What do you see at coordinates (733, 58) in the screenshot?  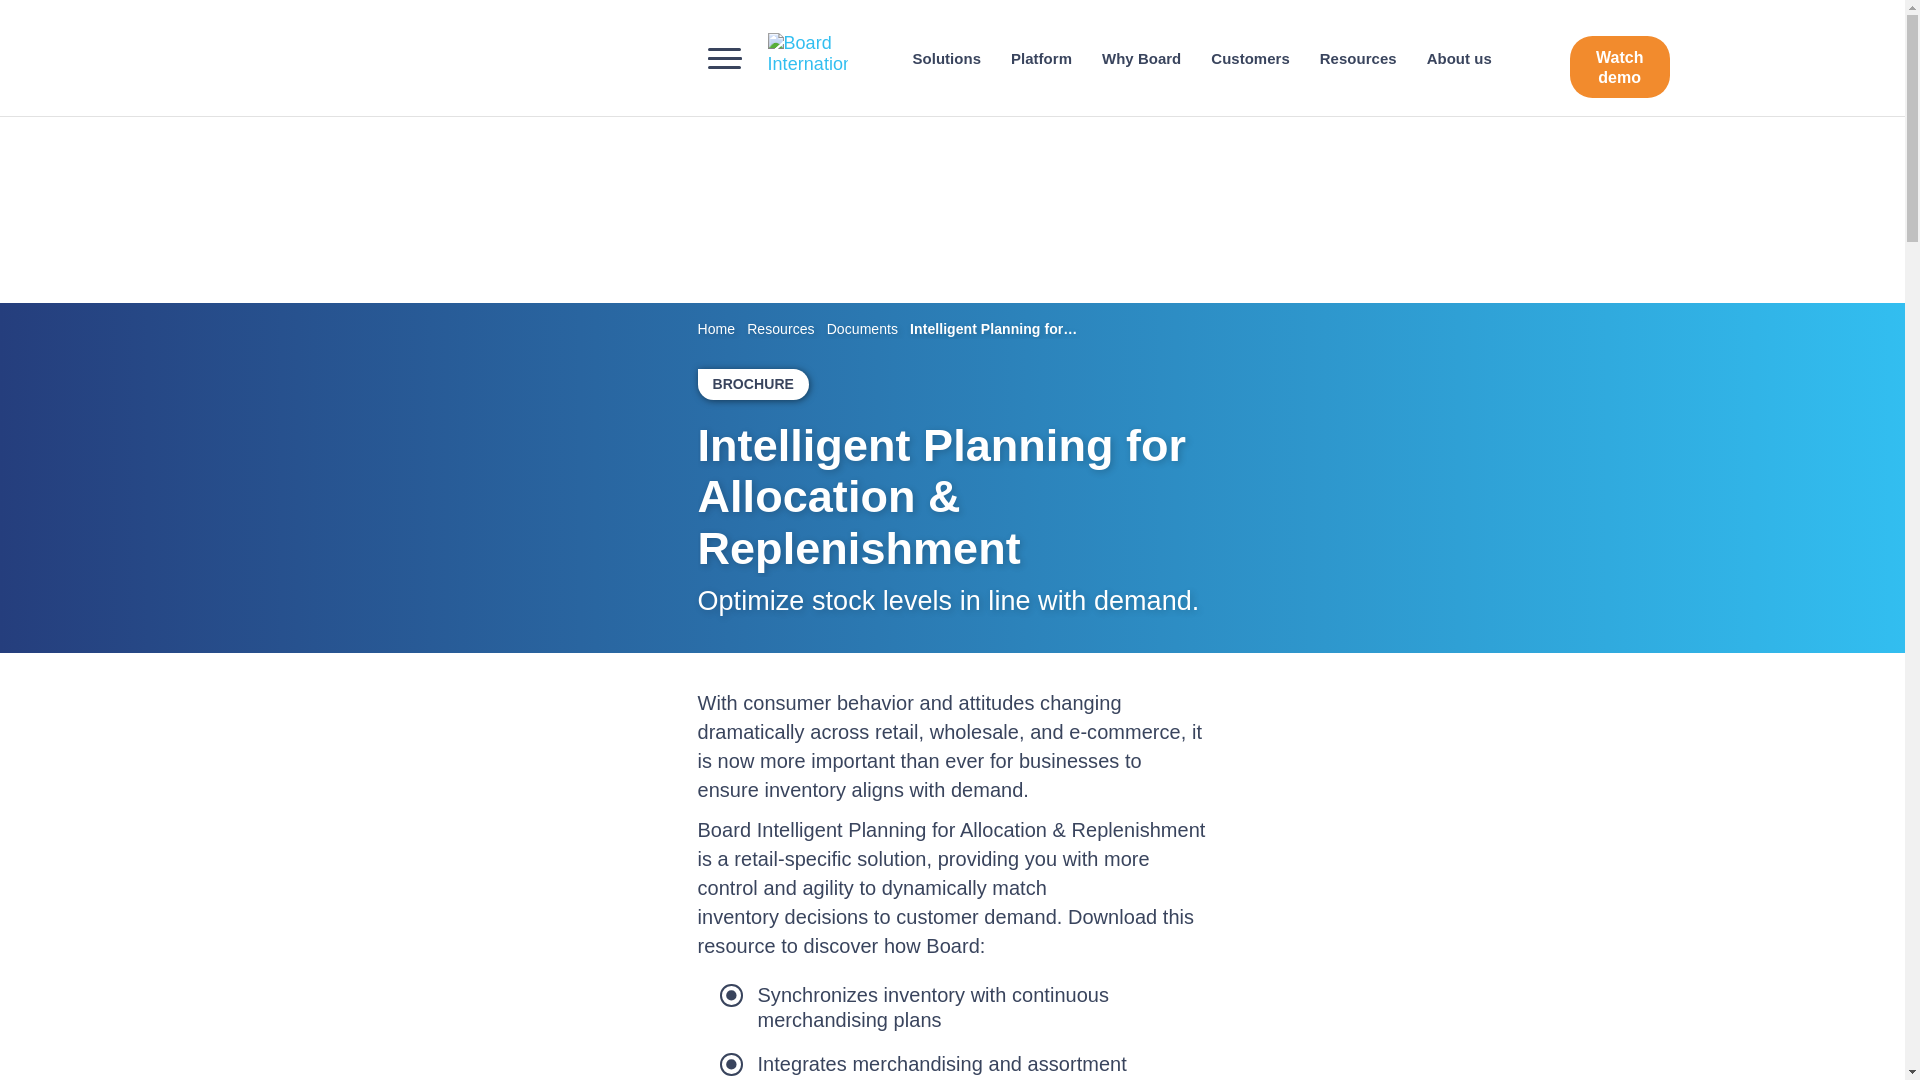 I see `Toggle aside menu` at bounding box center [733, 58].